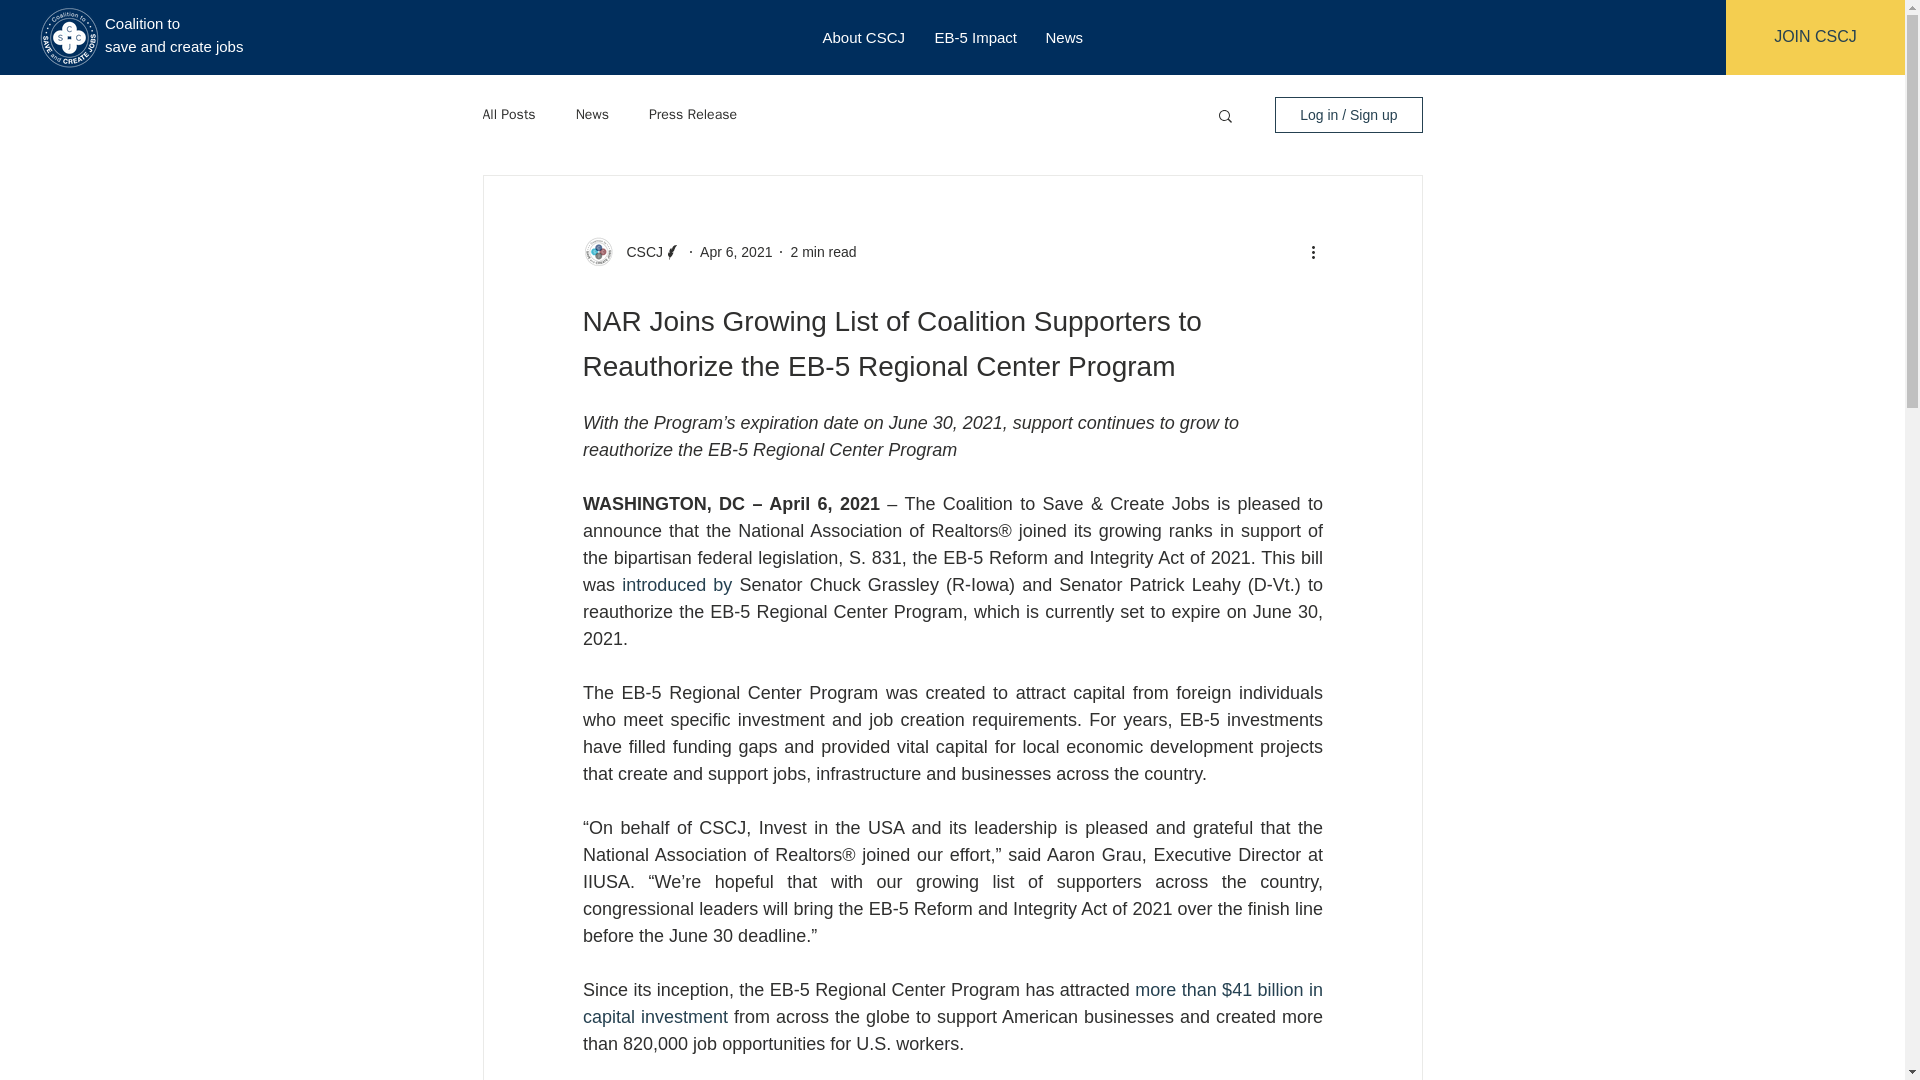 The image size is (1920, 1080). I want to click on Apr 6, 2021, so click(736, 252).